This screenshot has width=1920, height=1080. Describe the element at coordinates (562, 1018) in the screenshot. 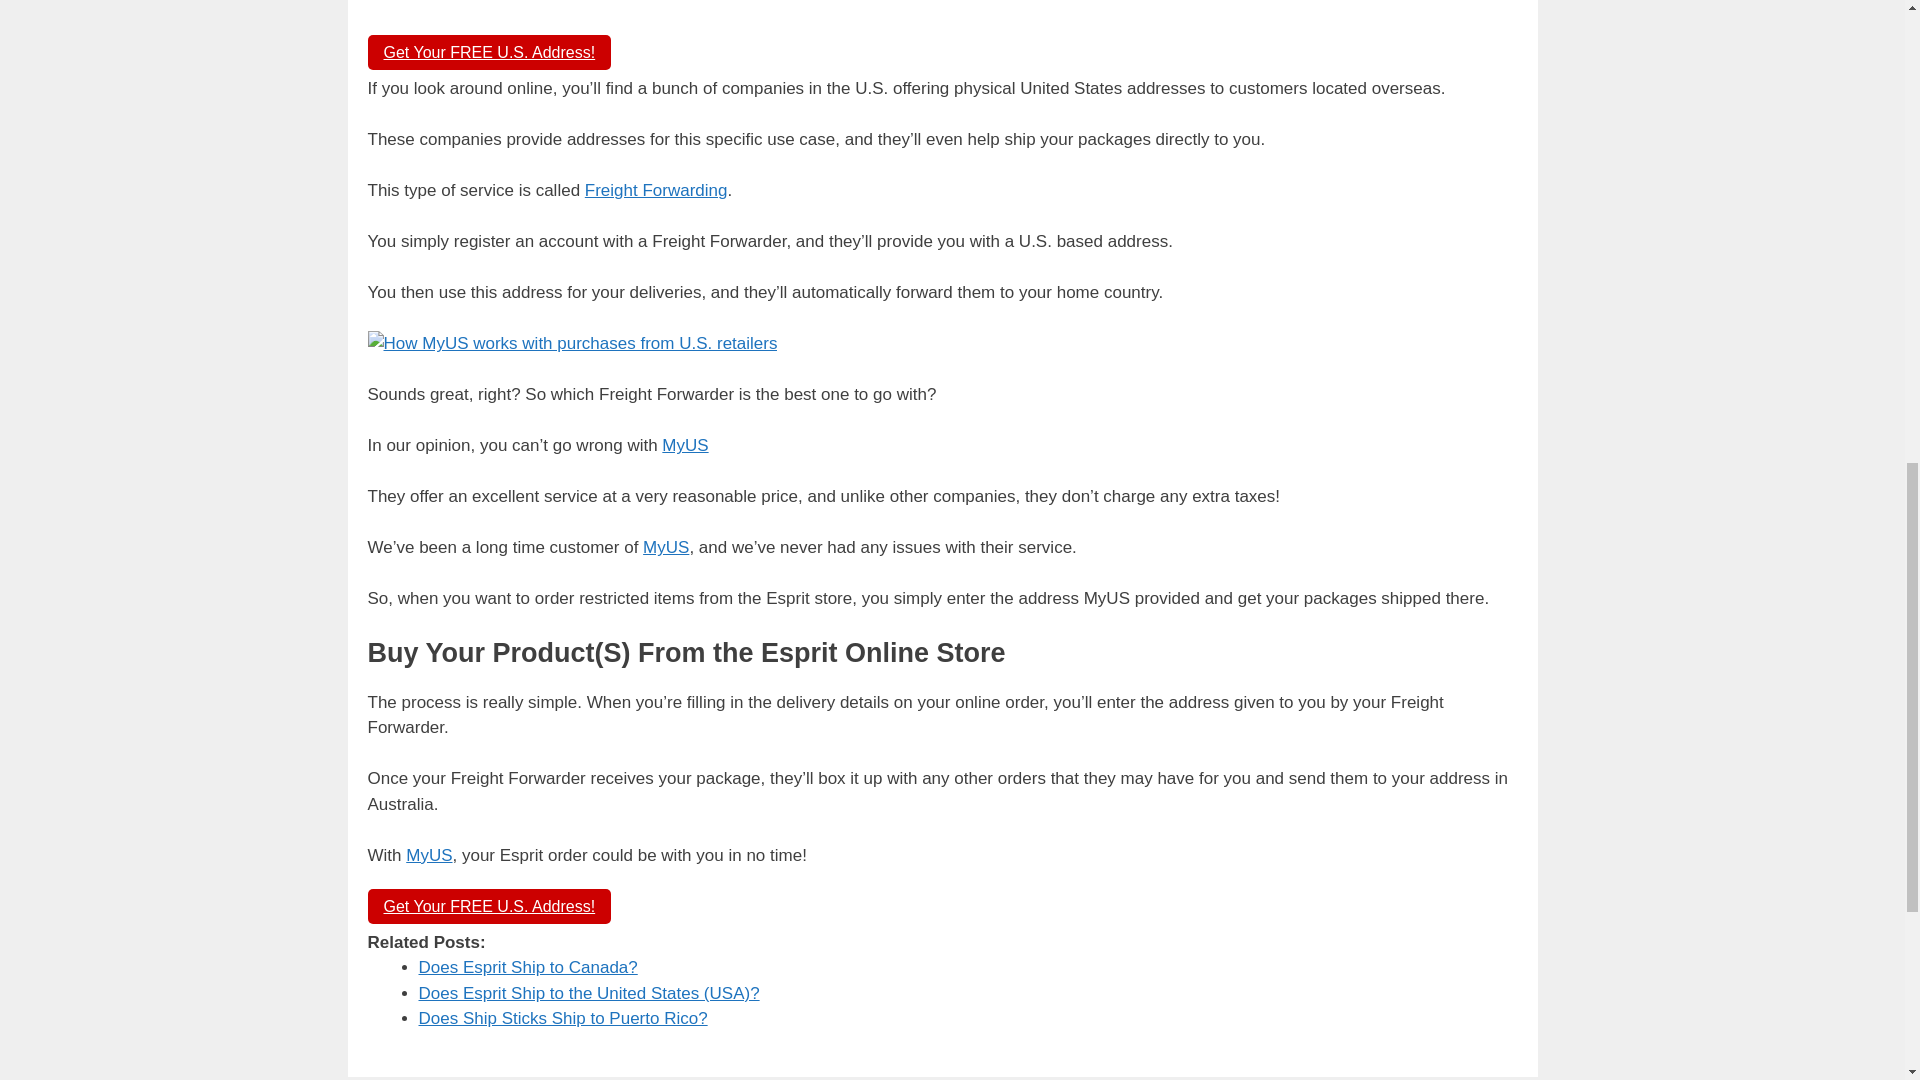

I see `Does Ship Sticks Ship to Puerto Rico?` at that location.